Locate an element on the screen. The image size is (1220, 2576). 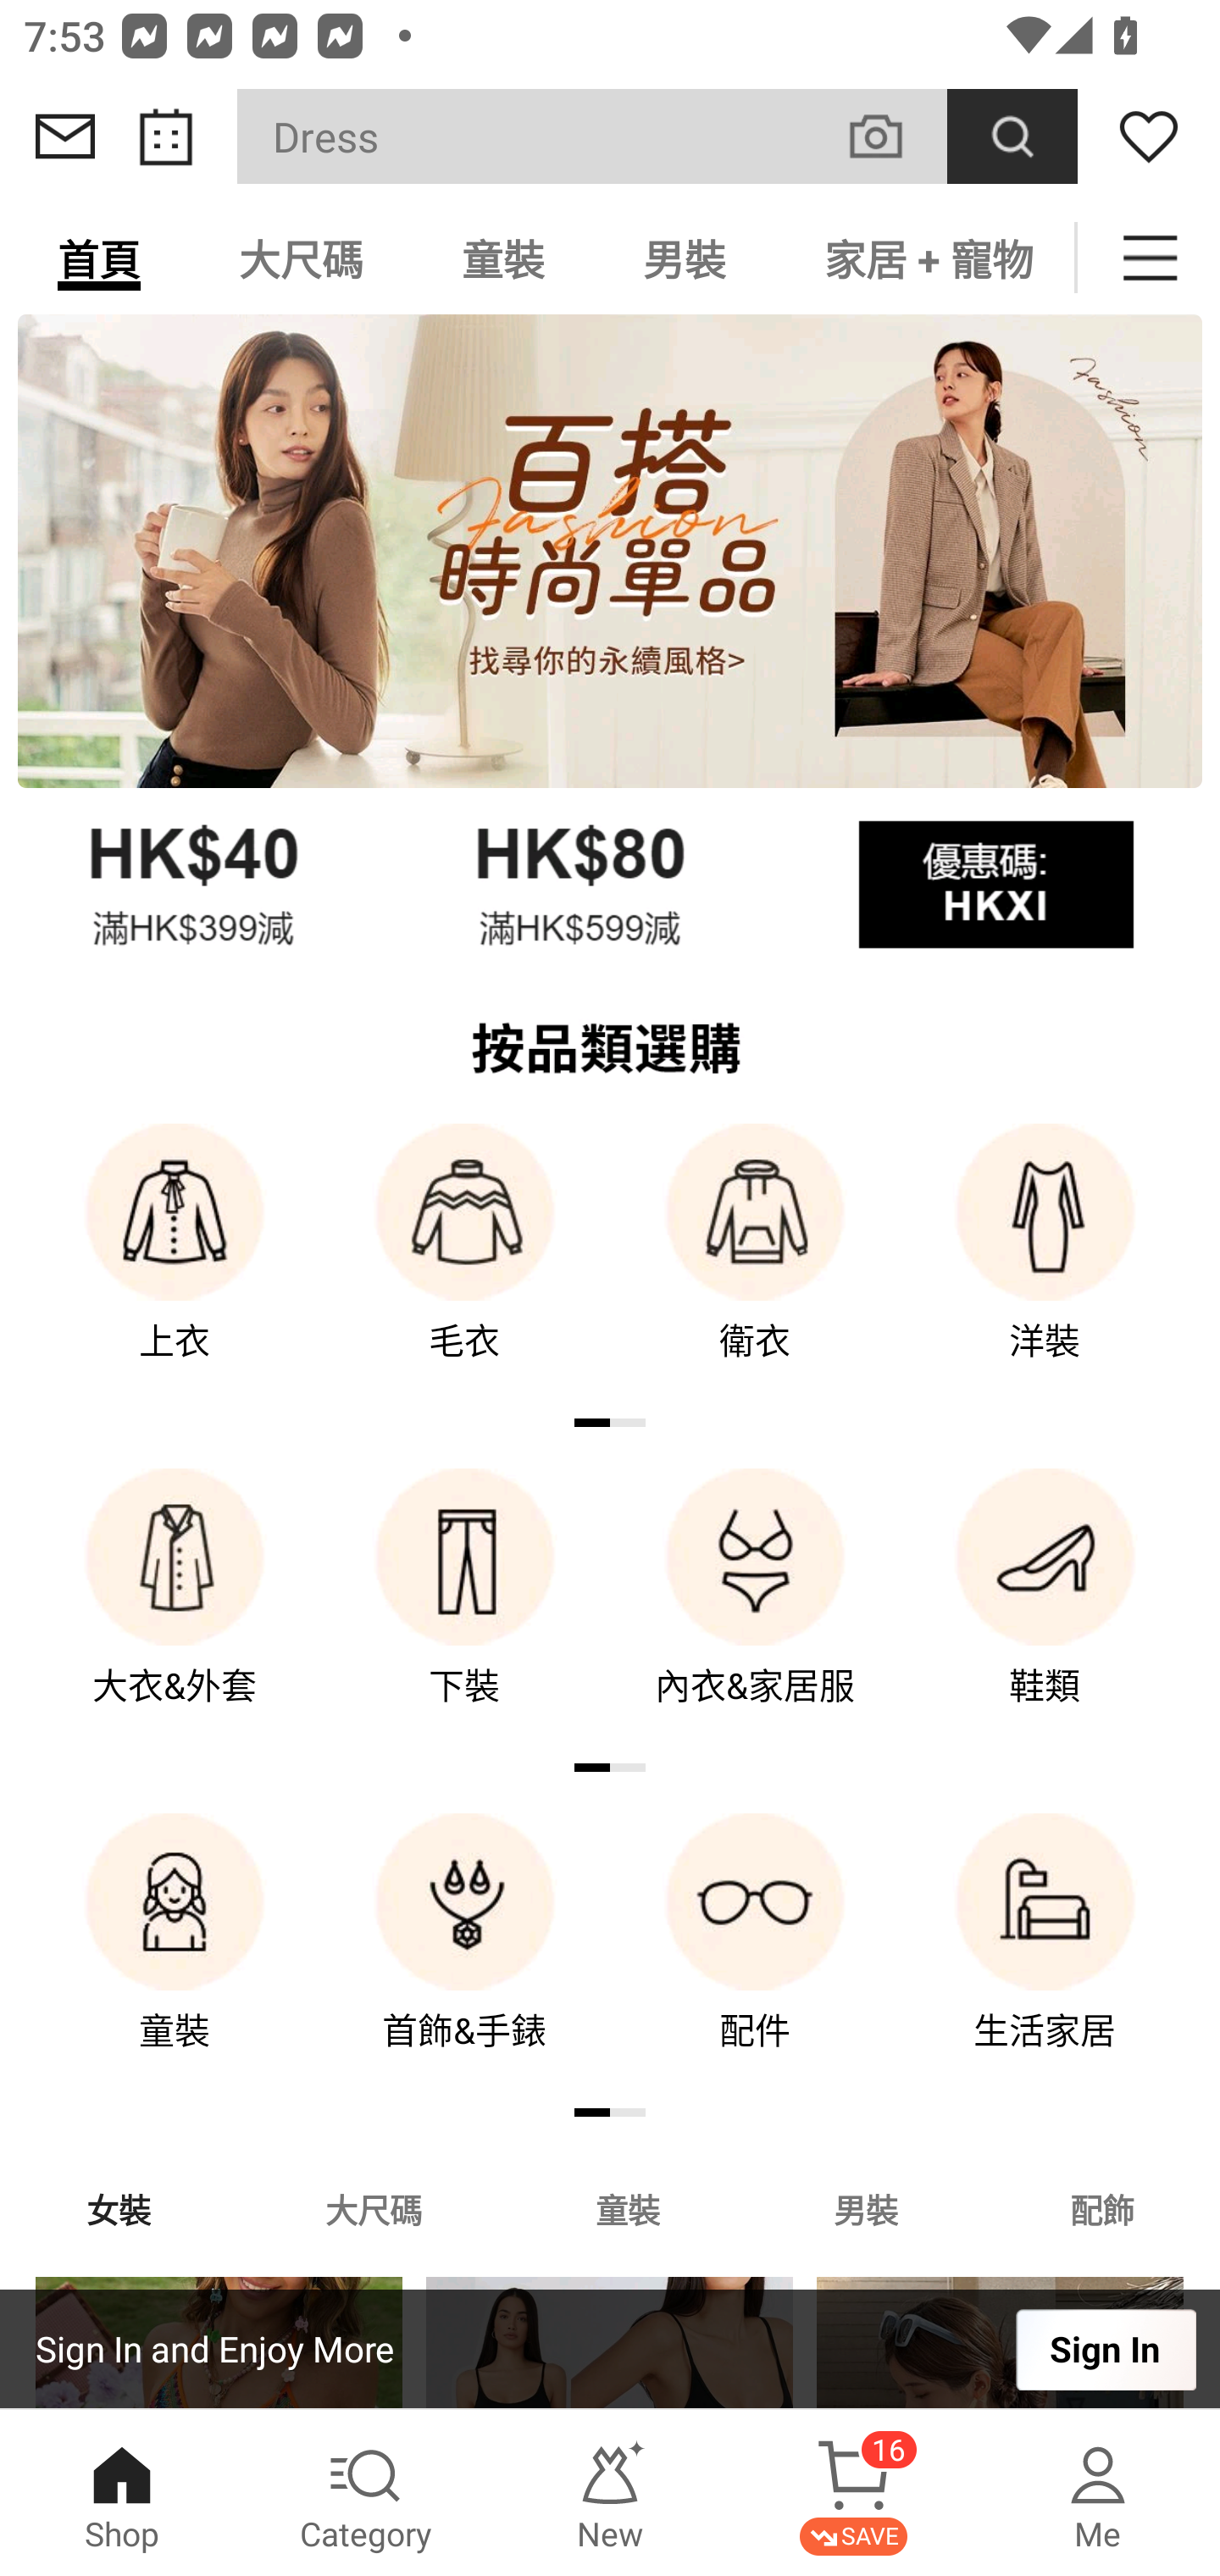
內衣&家居服 is located at coordinates (755, 1610).